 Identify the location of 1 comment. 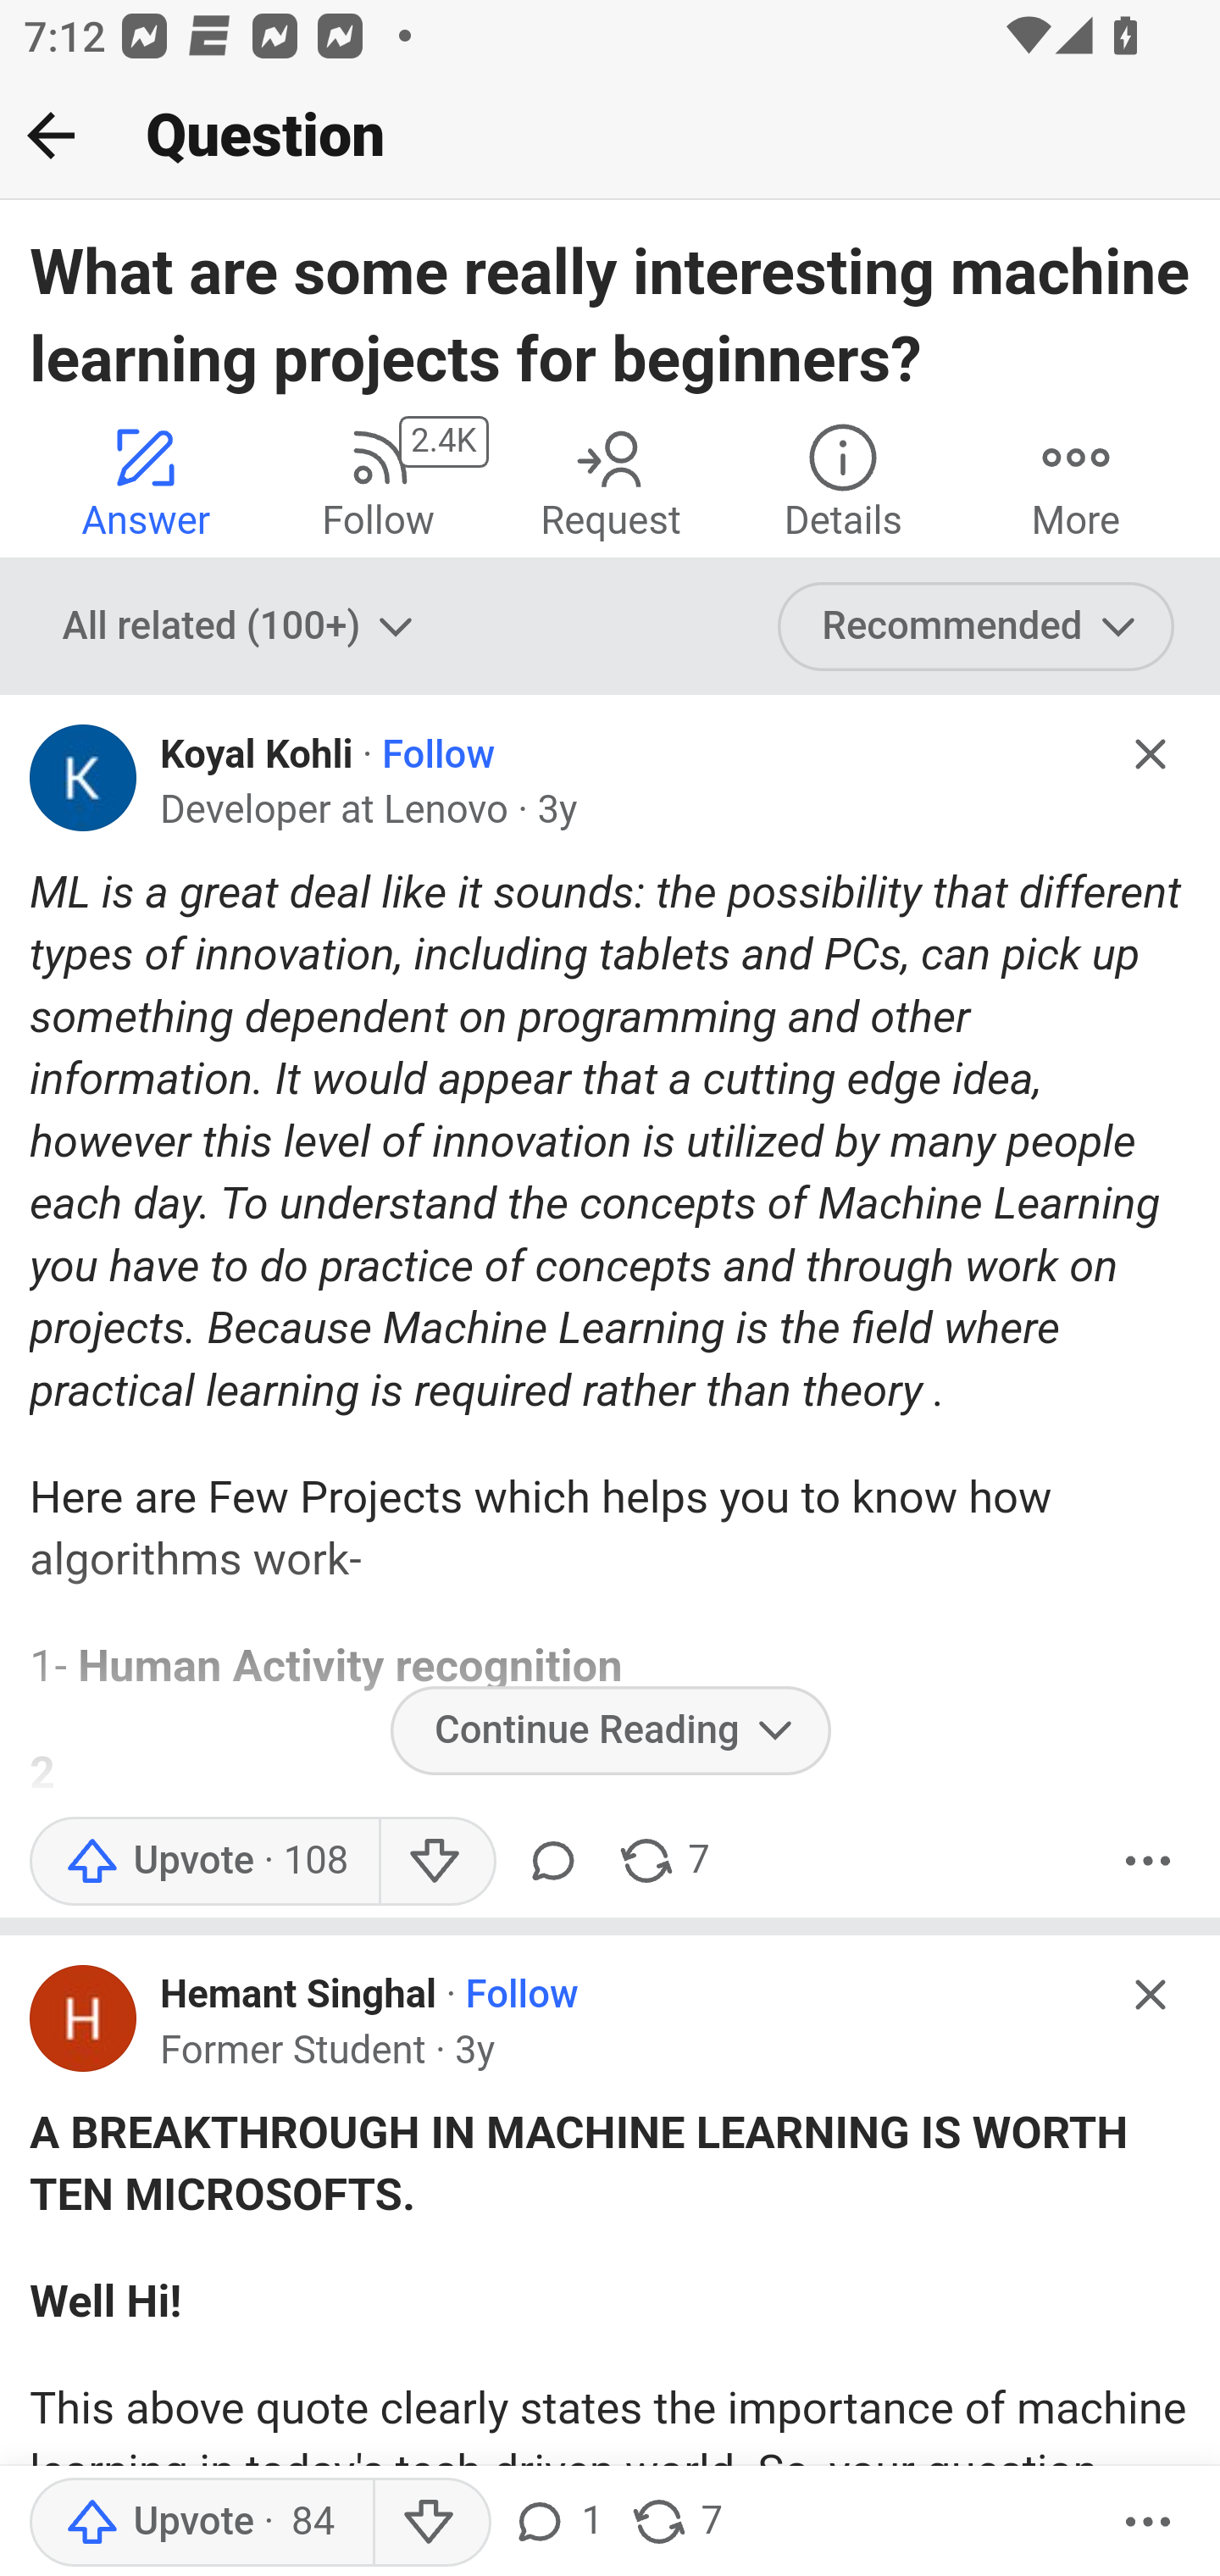
(557, 2523).